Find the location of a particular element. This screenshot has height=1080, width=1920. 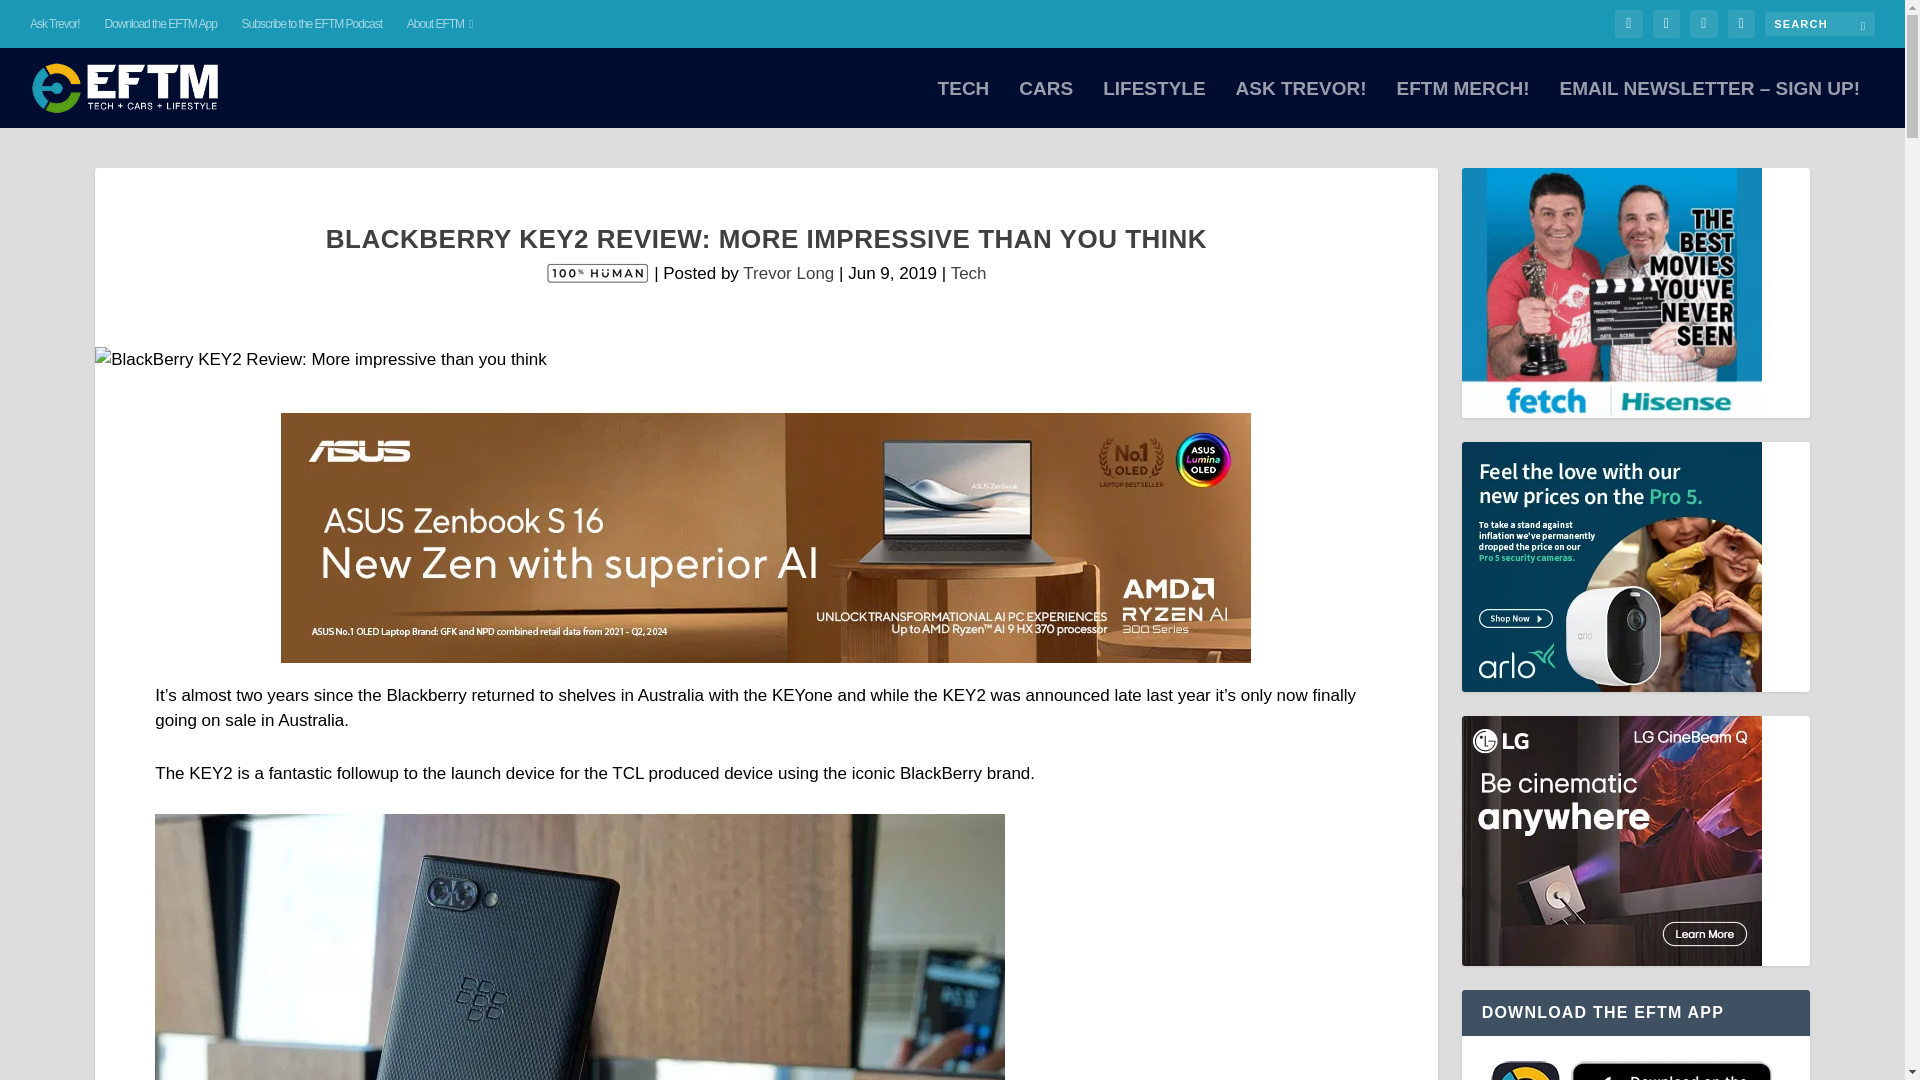

TECH is located at coordinates (964, 104).